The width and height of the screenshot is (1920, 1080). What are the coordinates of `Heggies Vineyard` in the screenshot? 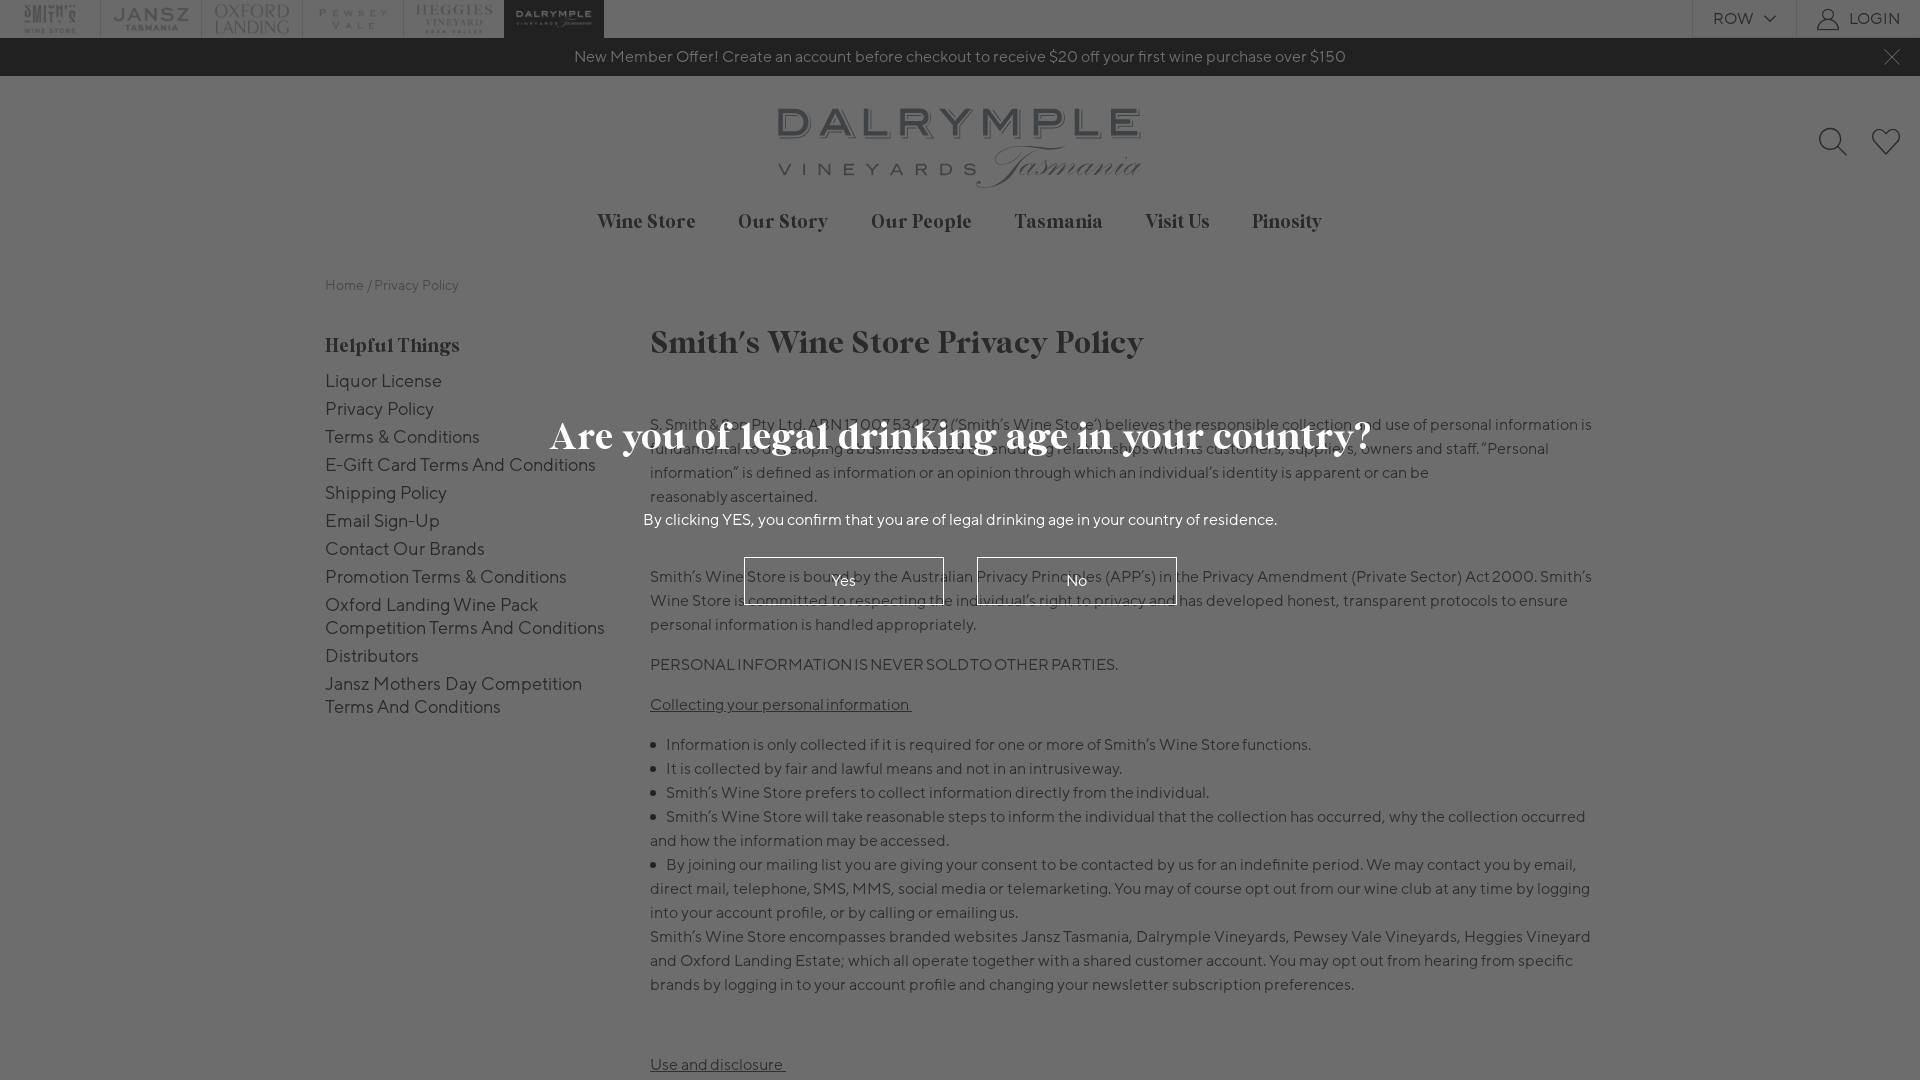 It's located at (454, 19).